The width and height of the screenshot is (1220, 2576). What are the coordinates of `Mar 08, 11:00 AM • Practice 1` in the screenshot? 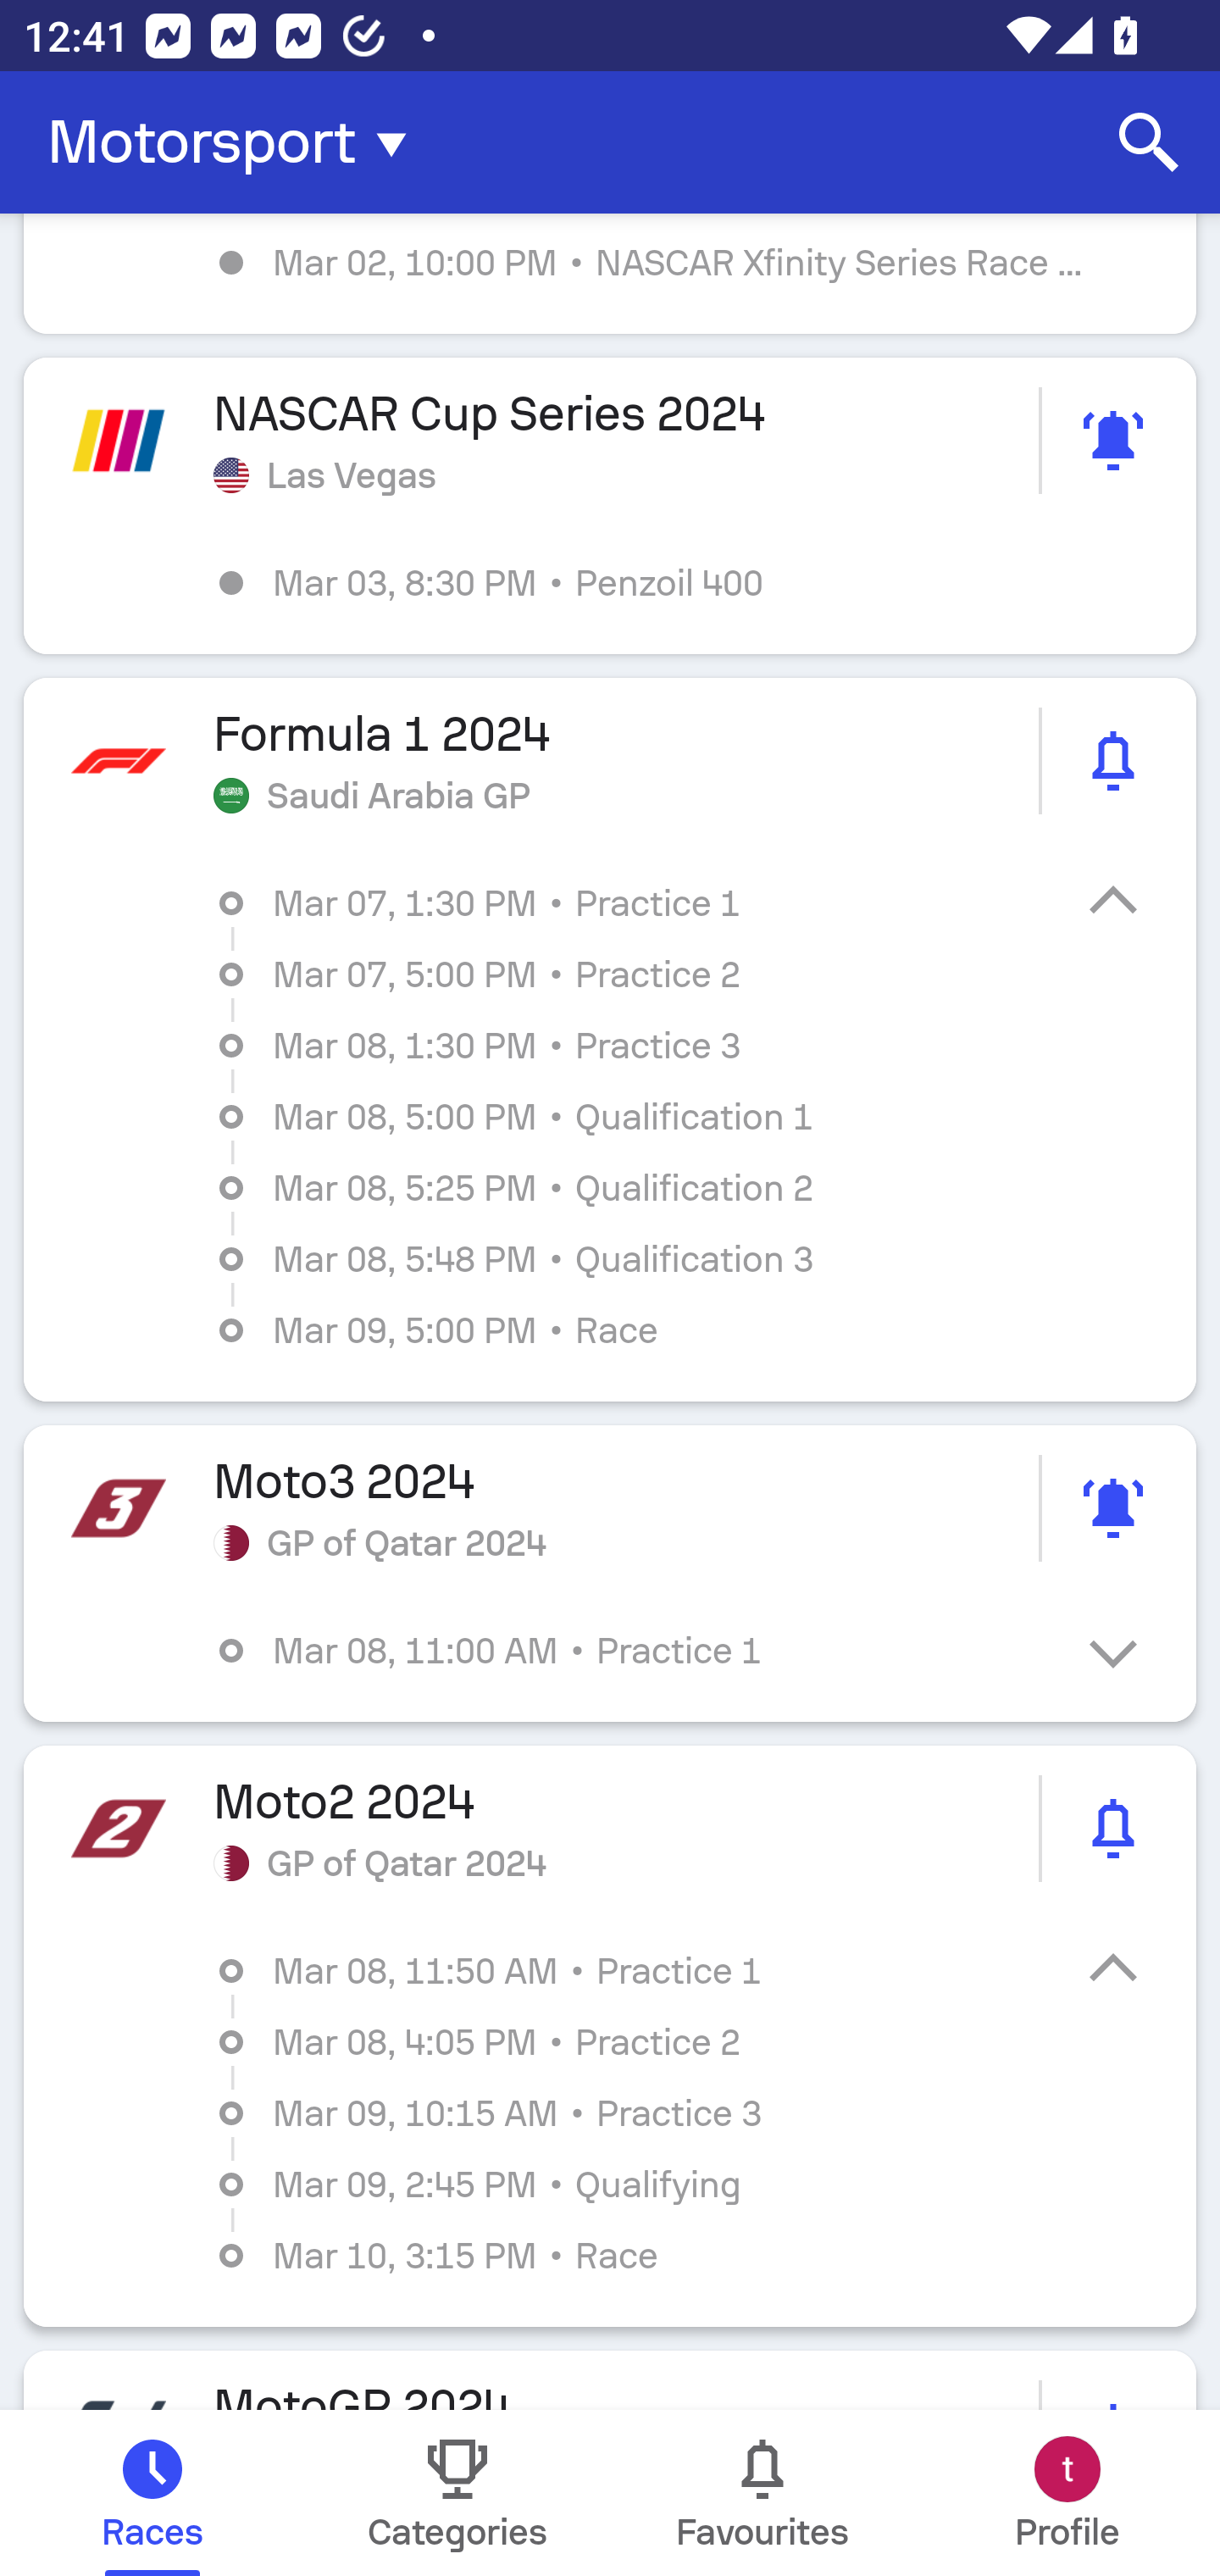 It's located at (634, 1649).